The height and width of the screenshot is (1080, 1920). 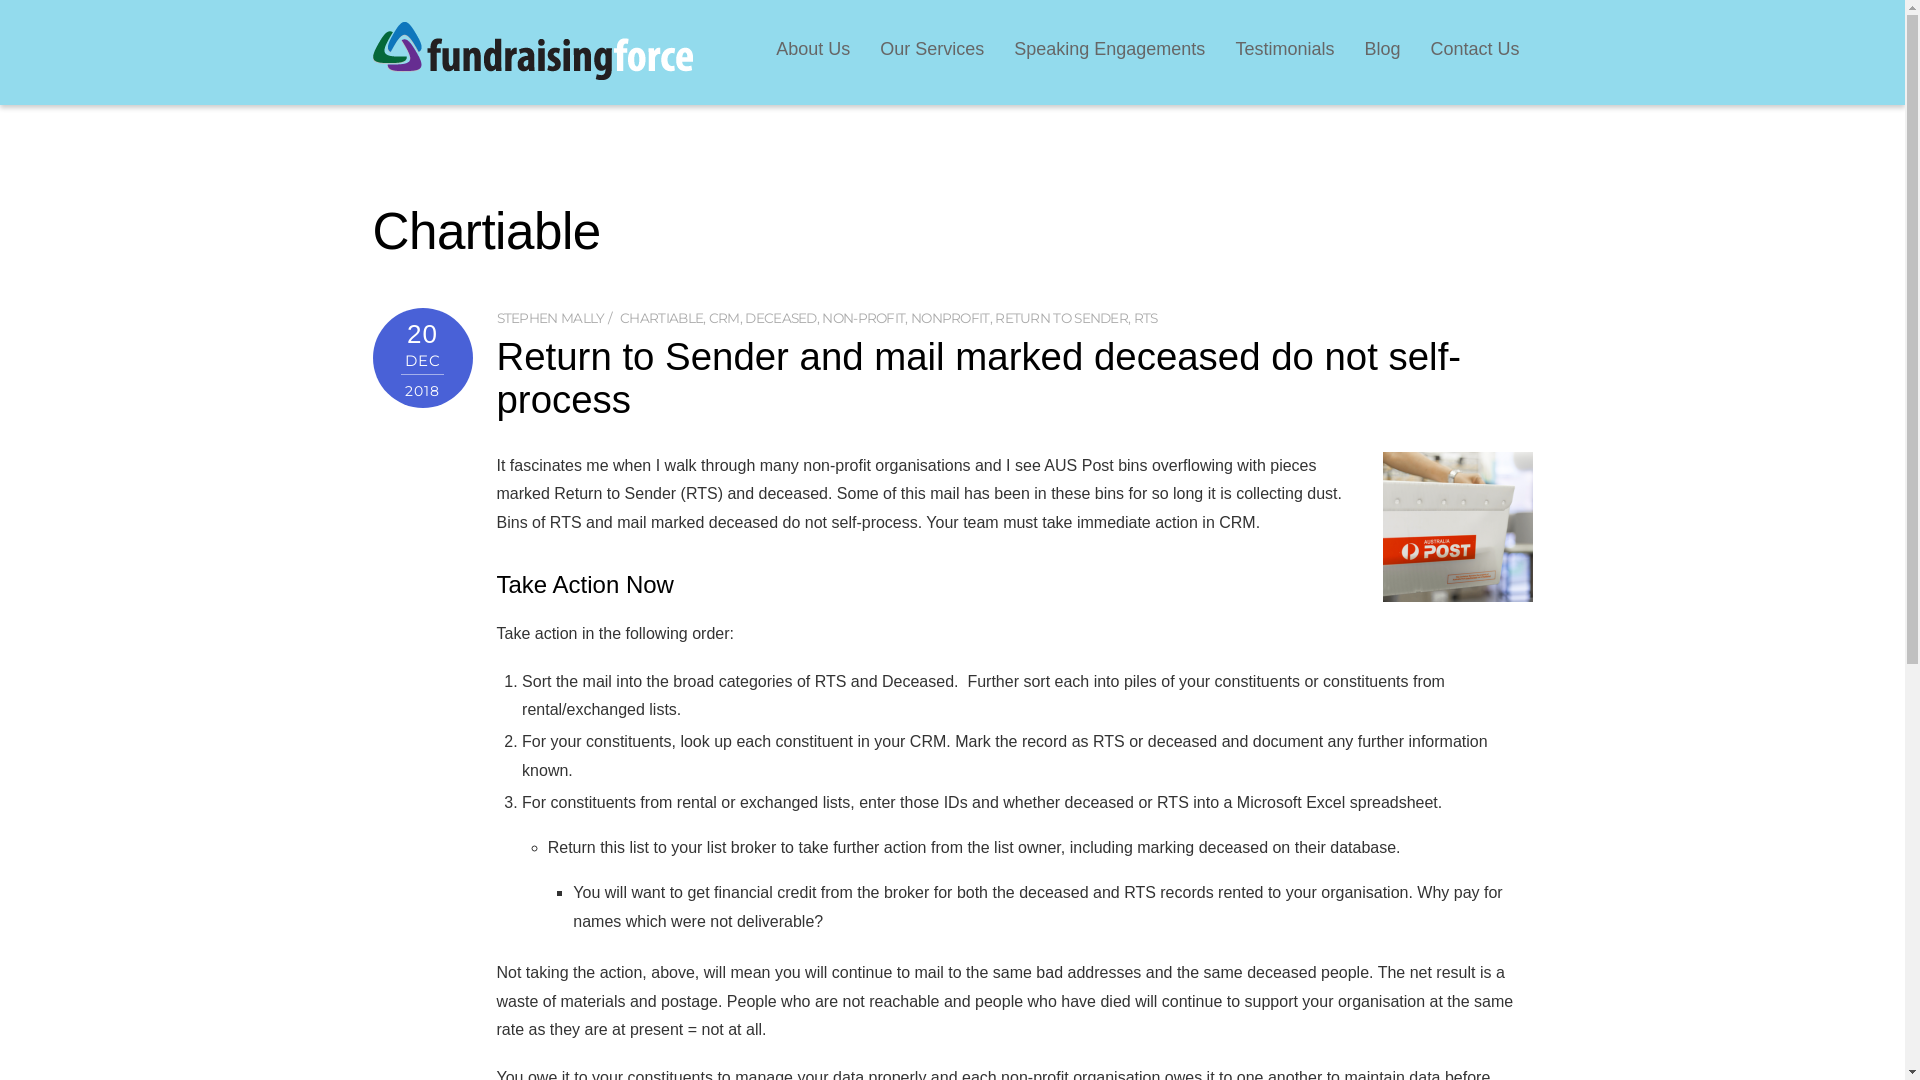 I want to click on About Us, so click(x=813, y=46).